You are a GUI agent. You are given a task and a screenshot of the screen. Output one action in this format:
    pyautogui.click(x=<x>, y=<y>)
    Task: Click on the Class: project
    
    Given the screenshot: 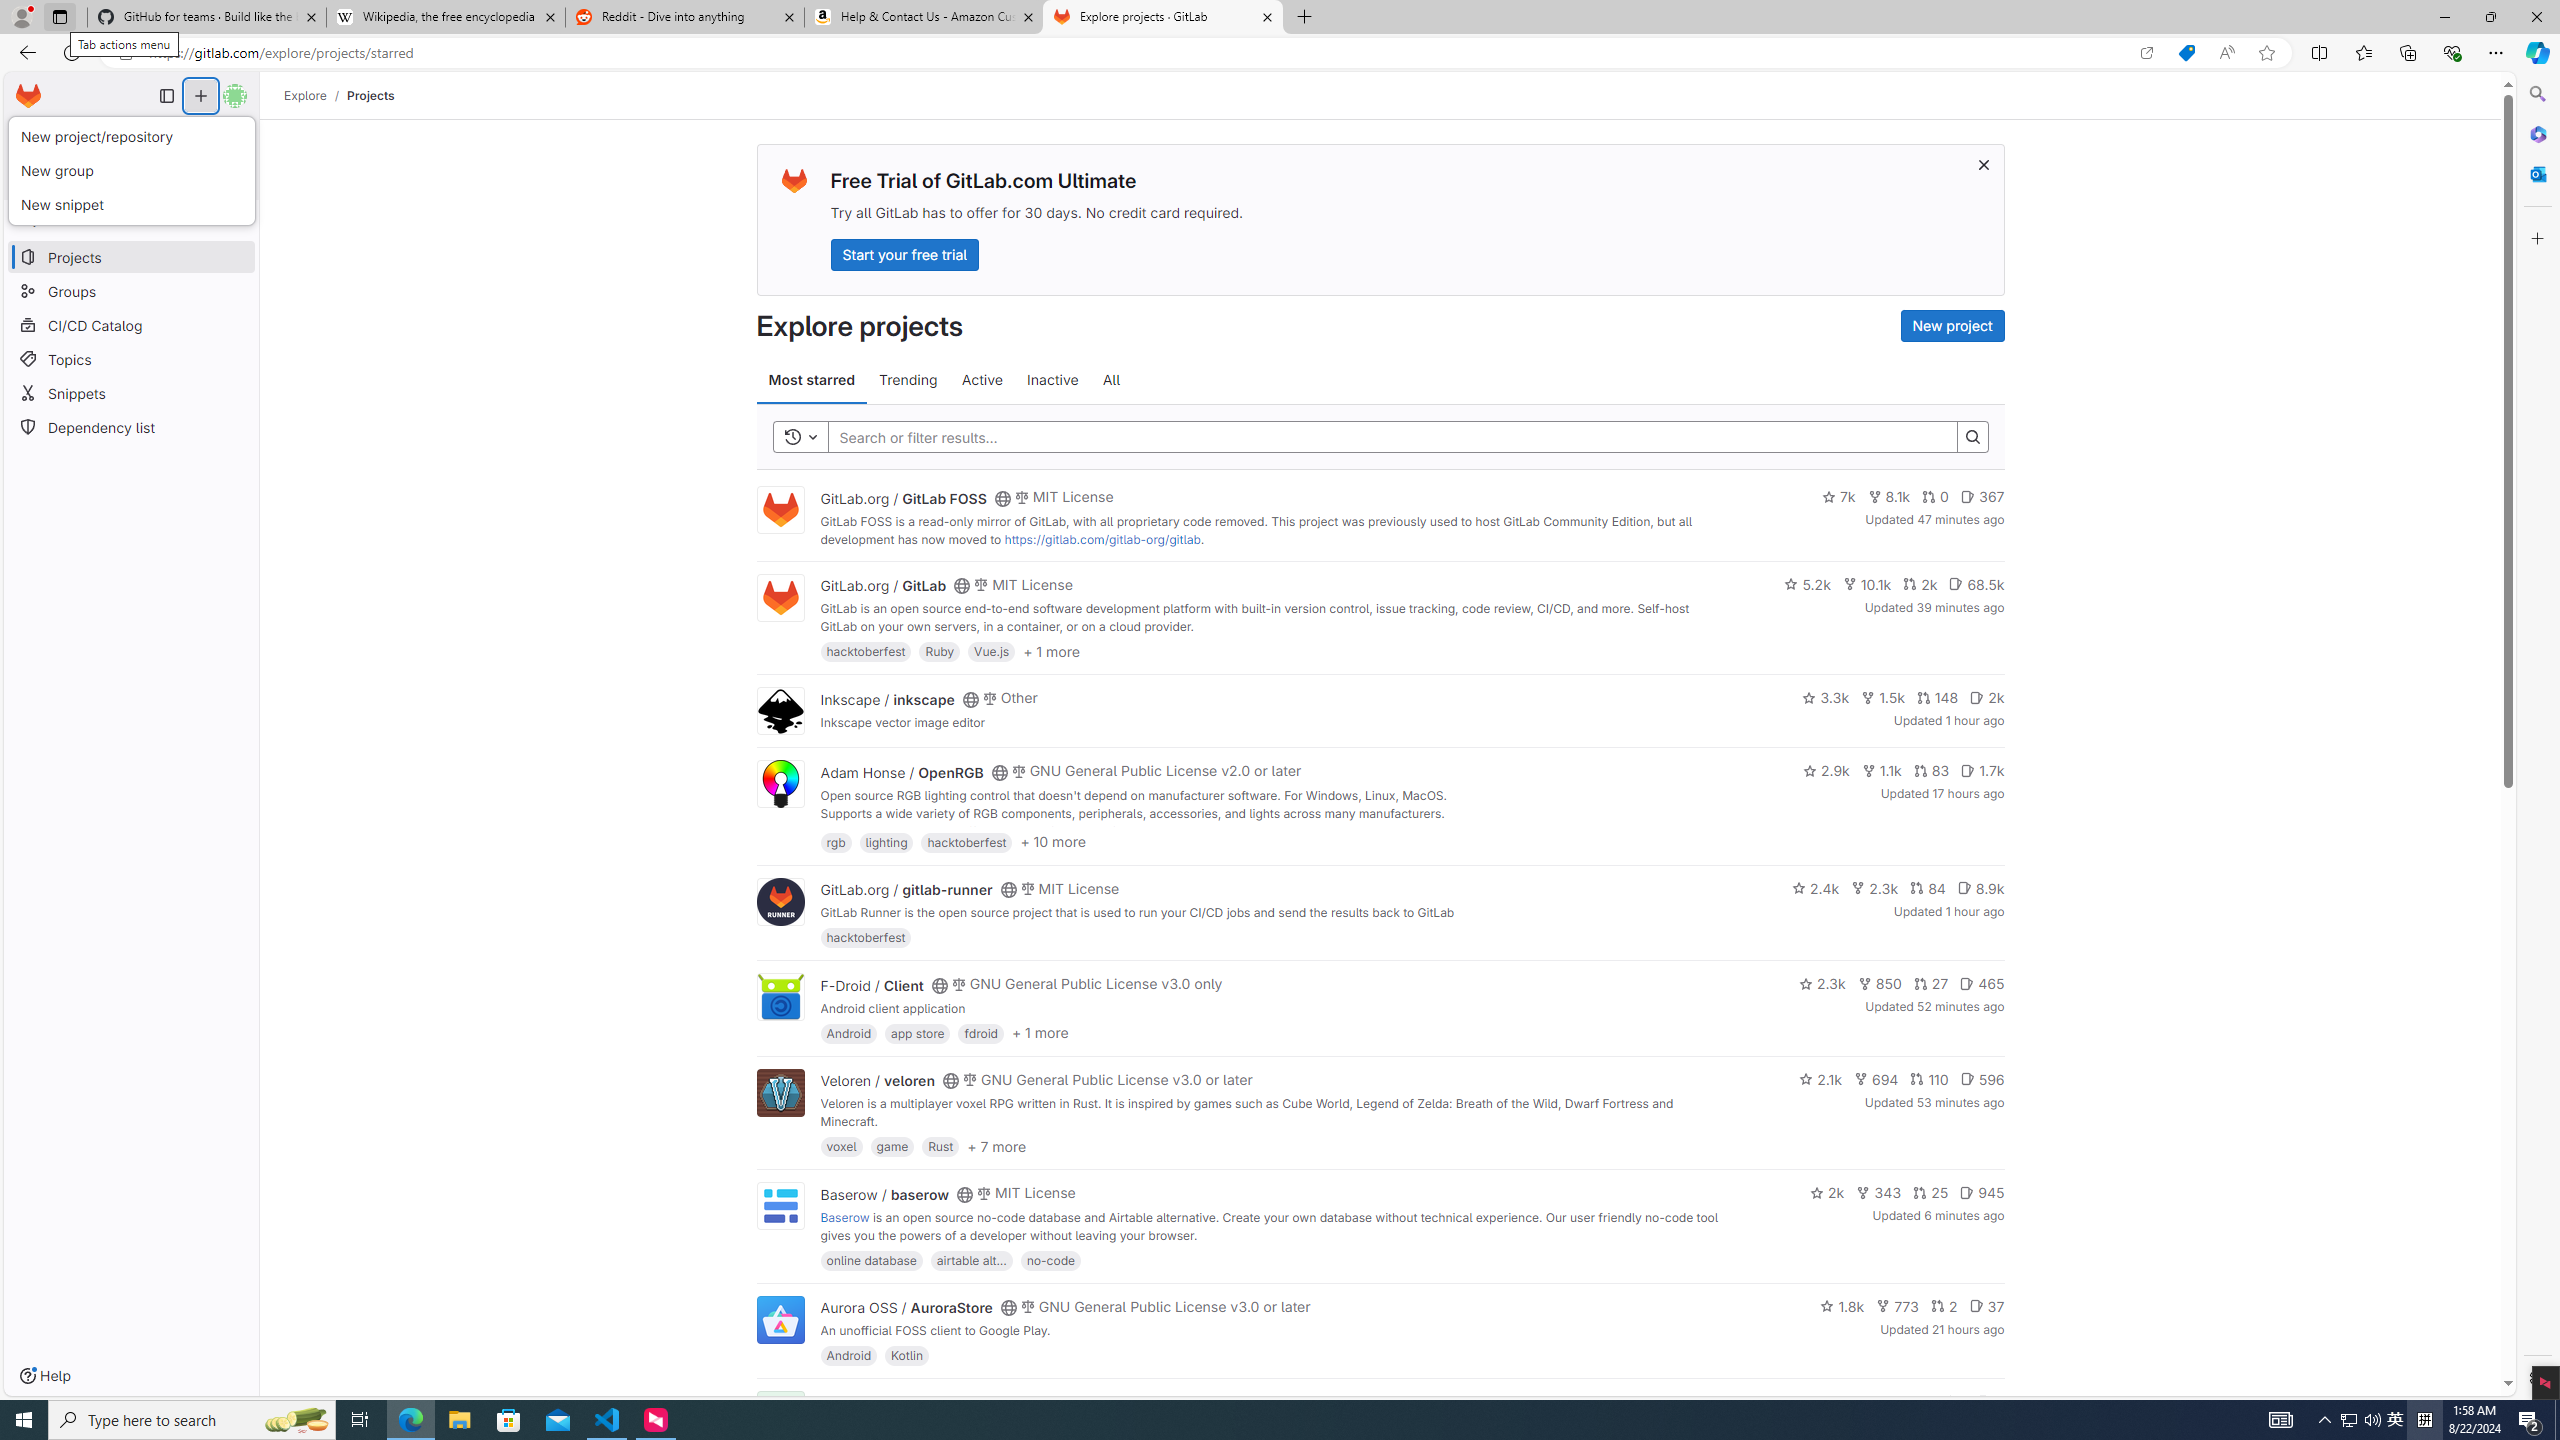 What is the action you would take?
    pyautogui.click(x=779, y=1318)
    